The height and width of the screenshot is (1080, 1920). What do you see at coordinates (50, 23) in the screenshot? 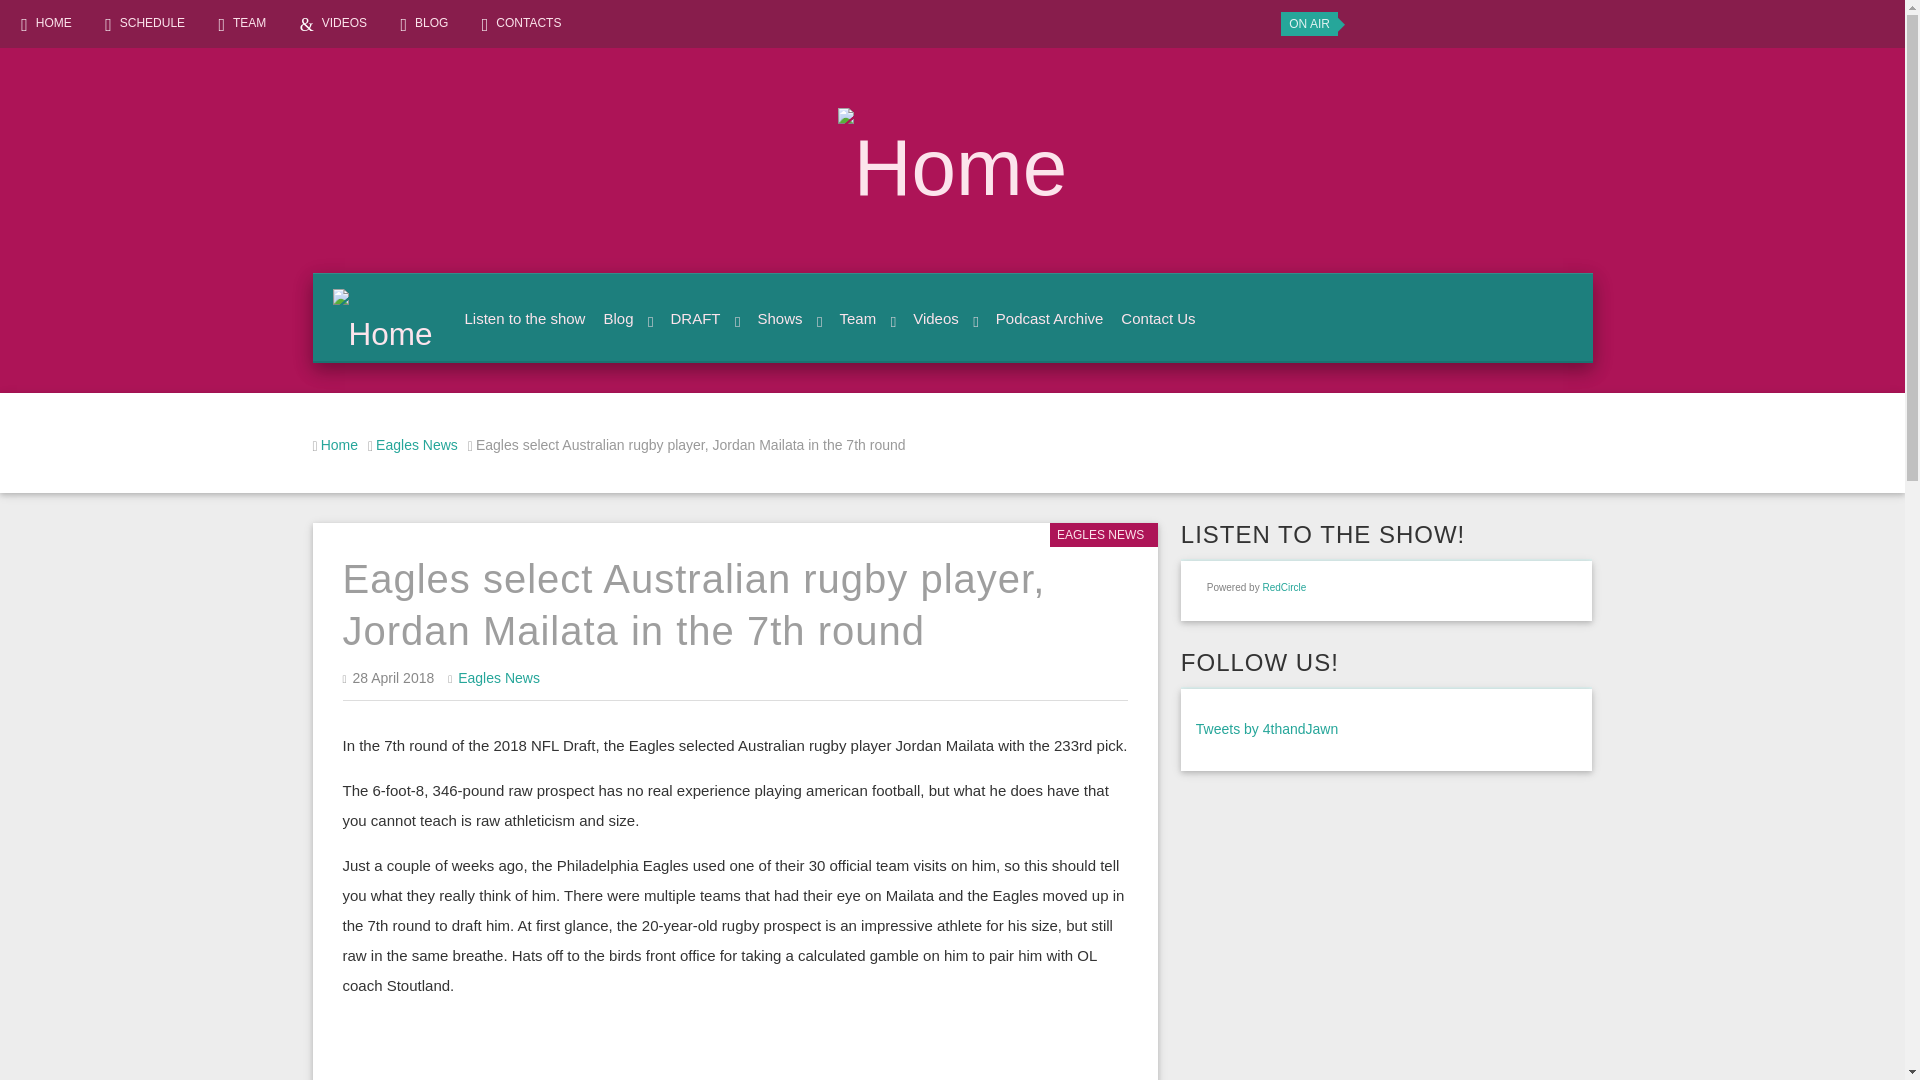
I see `HOME` at bounding box center [50, 23].